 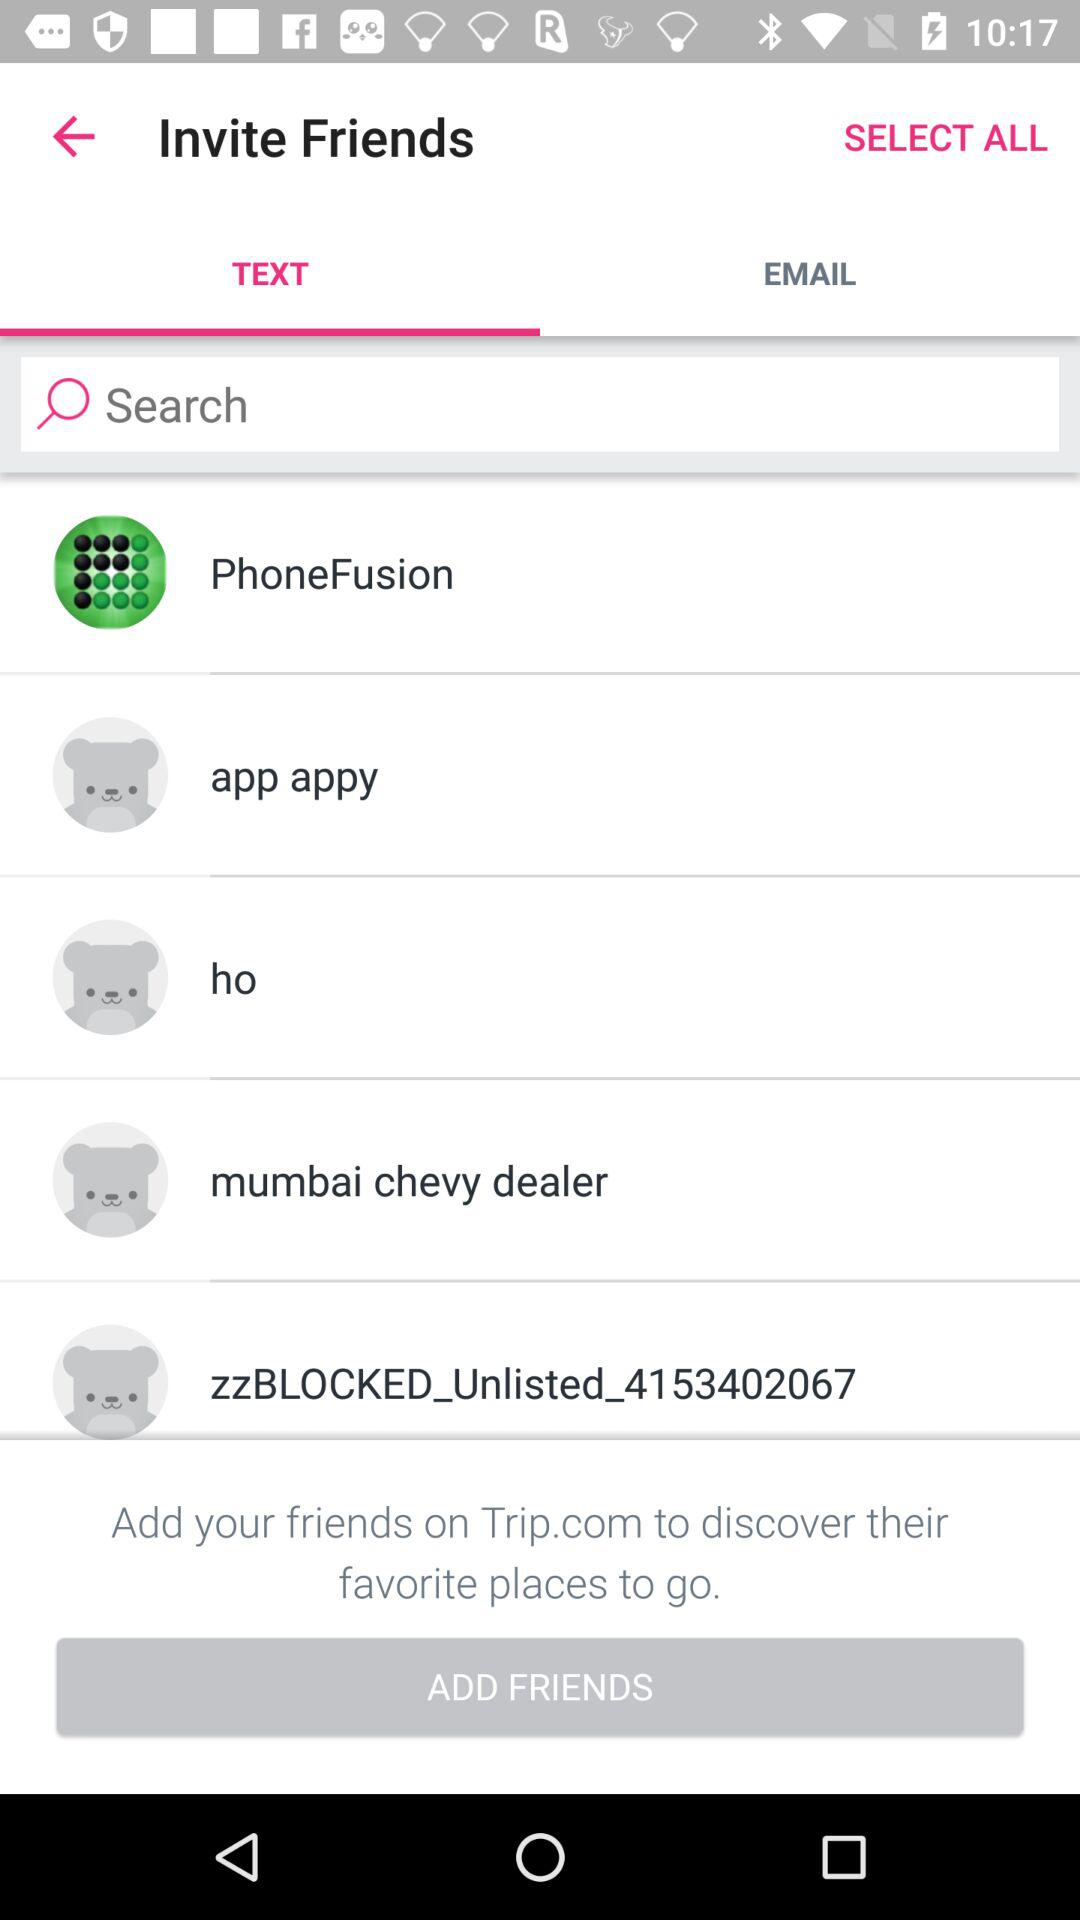 What do you see at coordinates (618, 572) in the screenshot?
I see `select the phonefusion` at bounding box center [618, 572].